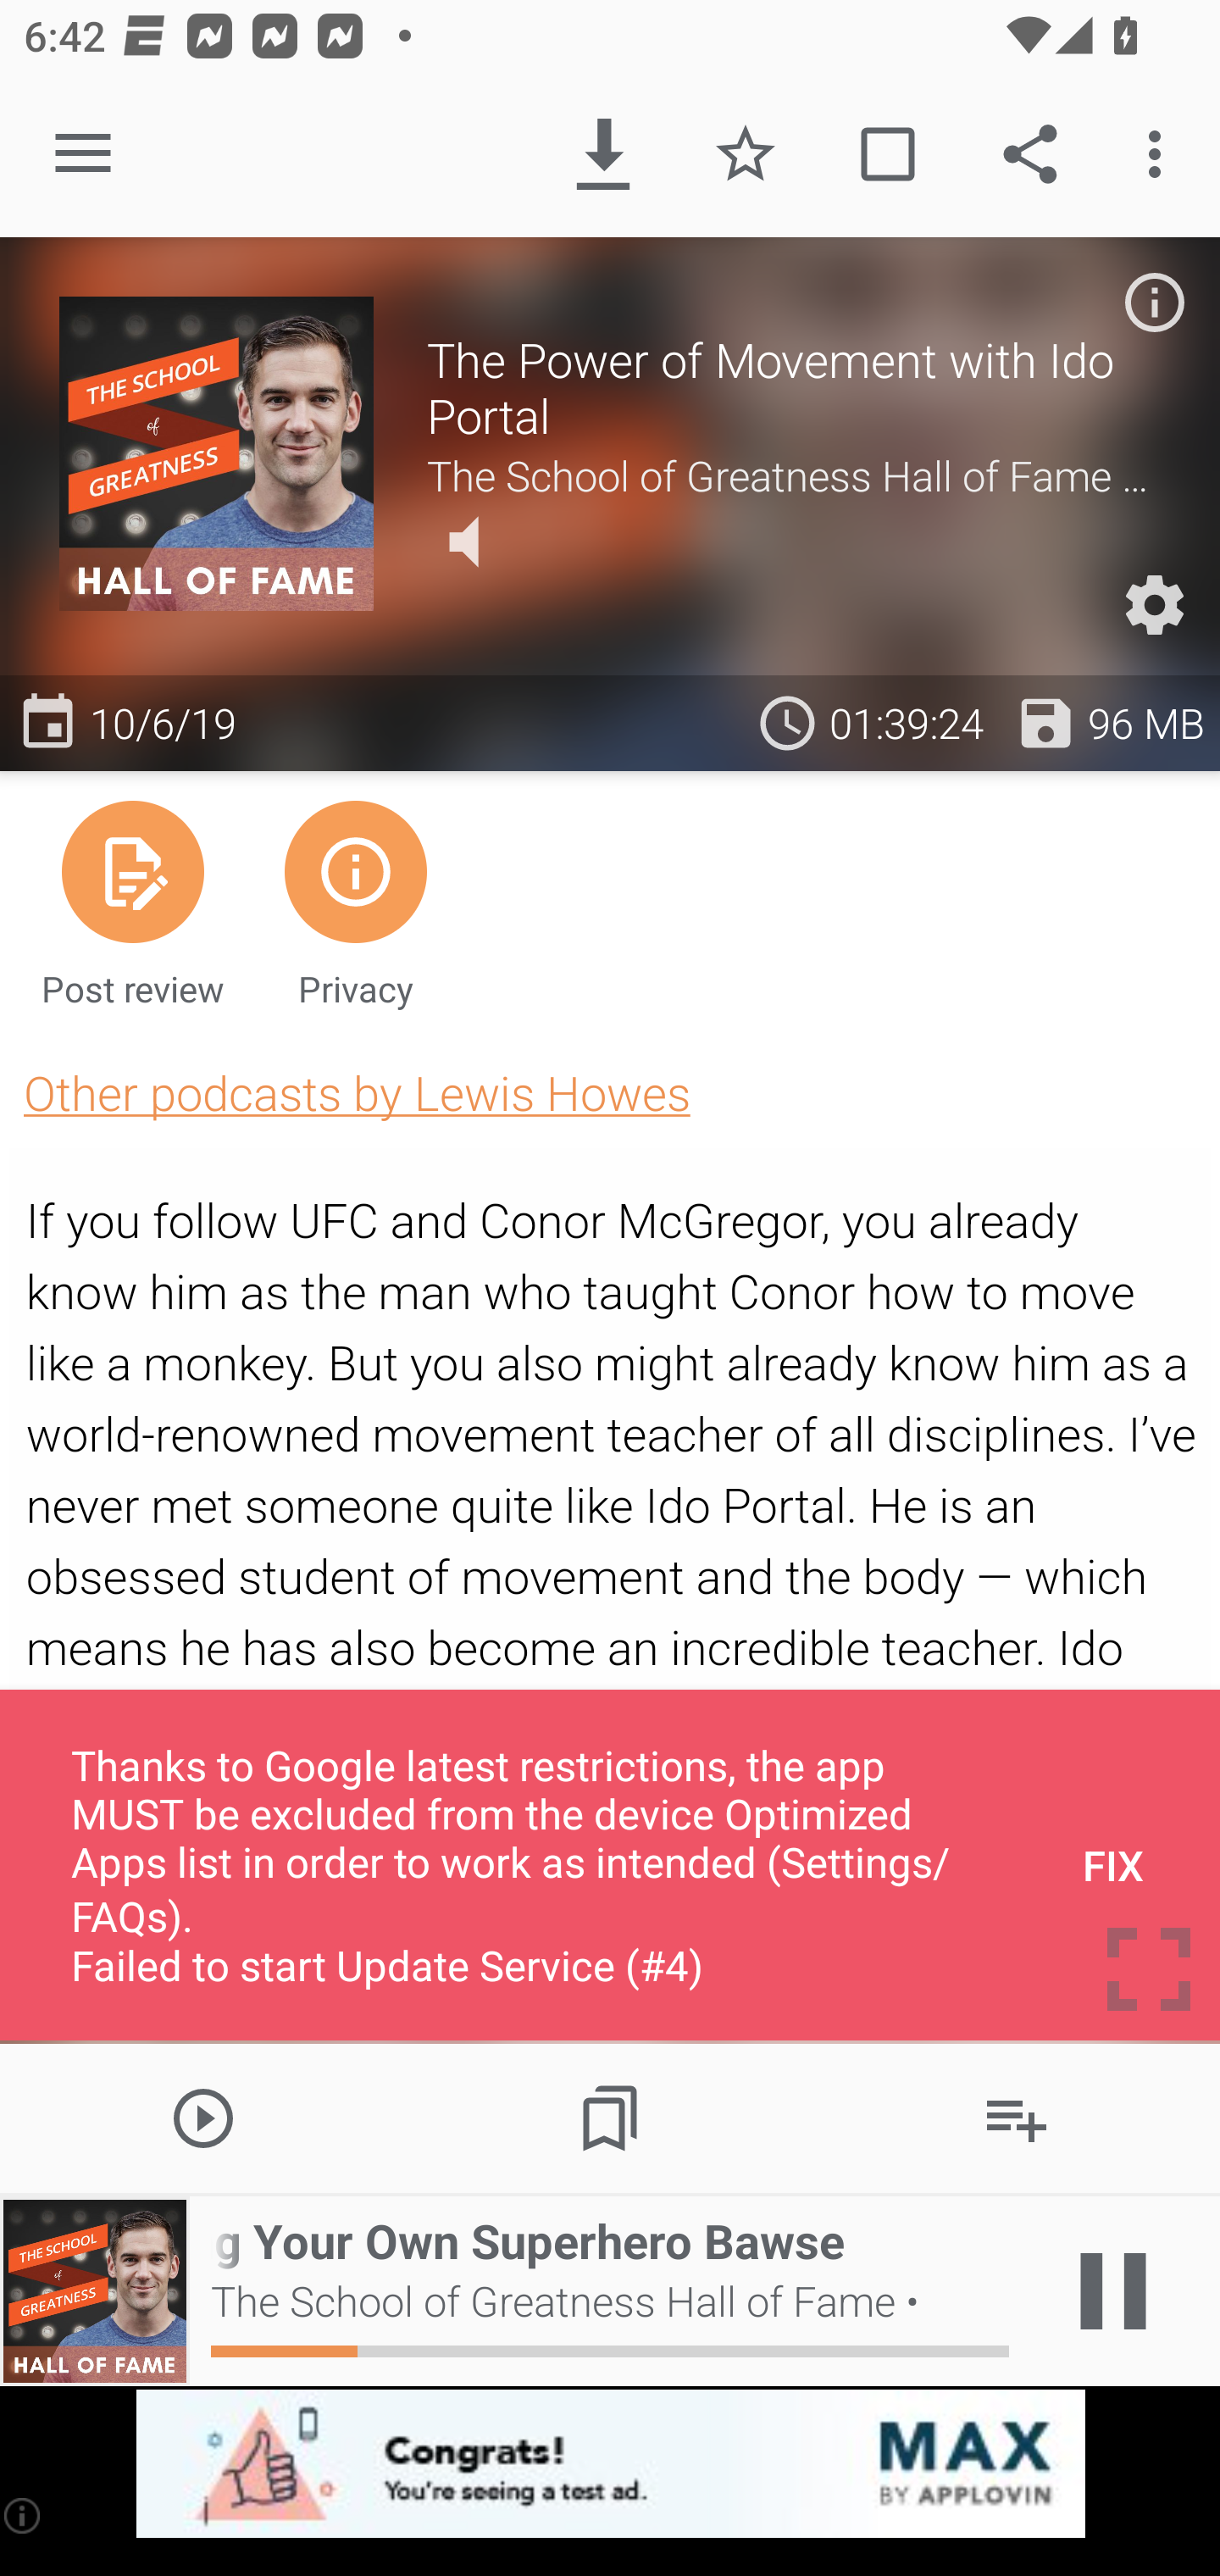 The width and height of the screenshot is (1220, 2576). What do you see at coordinates (793, 387) in the screenshot?
I see `The Power of Movement with Ido Portal` at bounding box center [793, 387].